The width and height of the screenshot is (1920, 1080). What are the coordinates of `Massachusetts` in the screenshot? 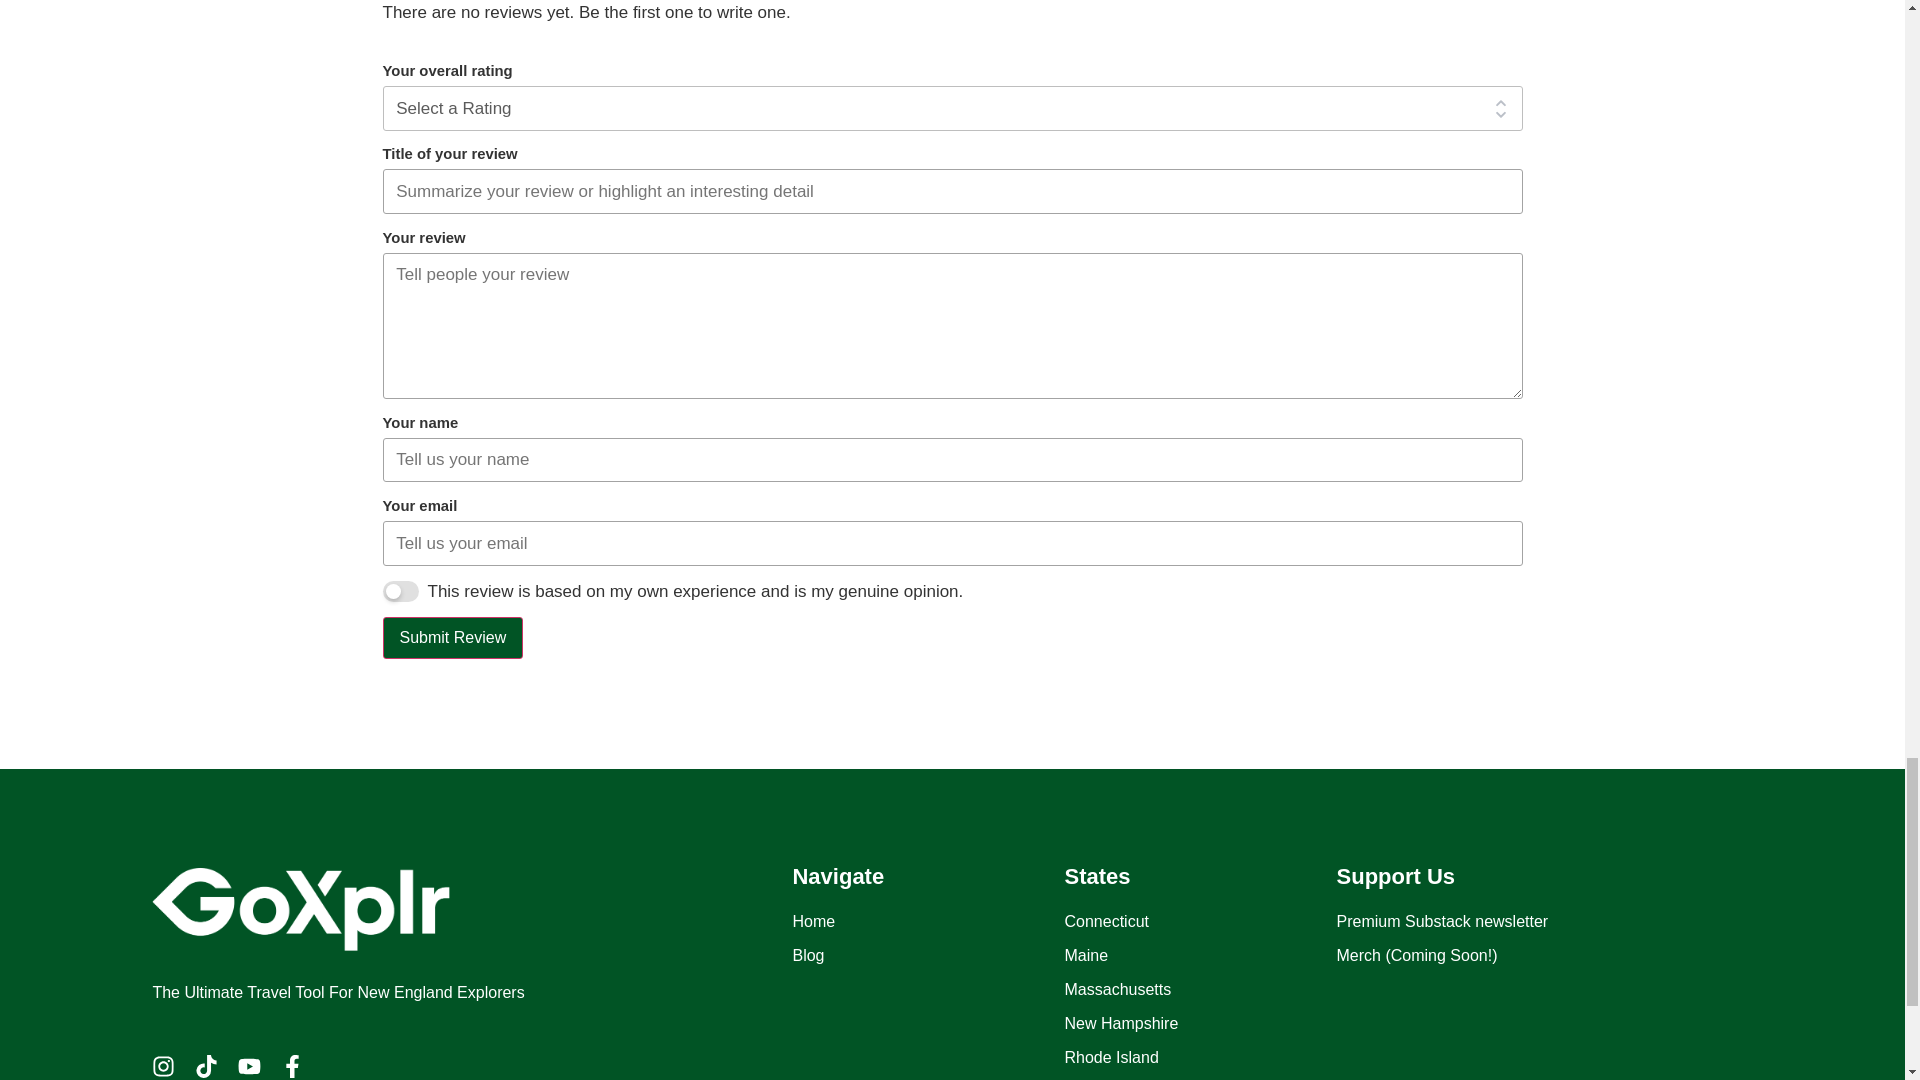 It's located at (1200, 990).